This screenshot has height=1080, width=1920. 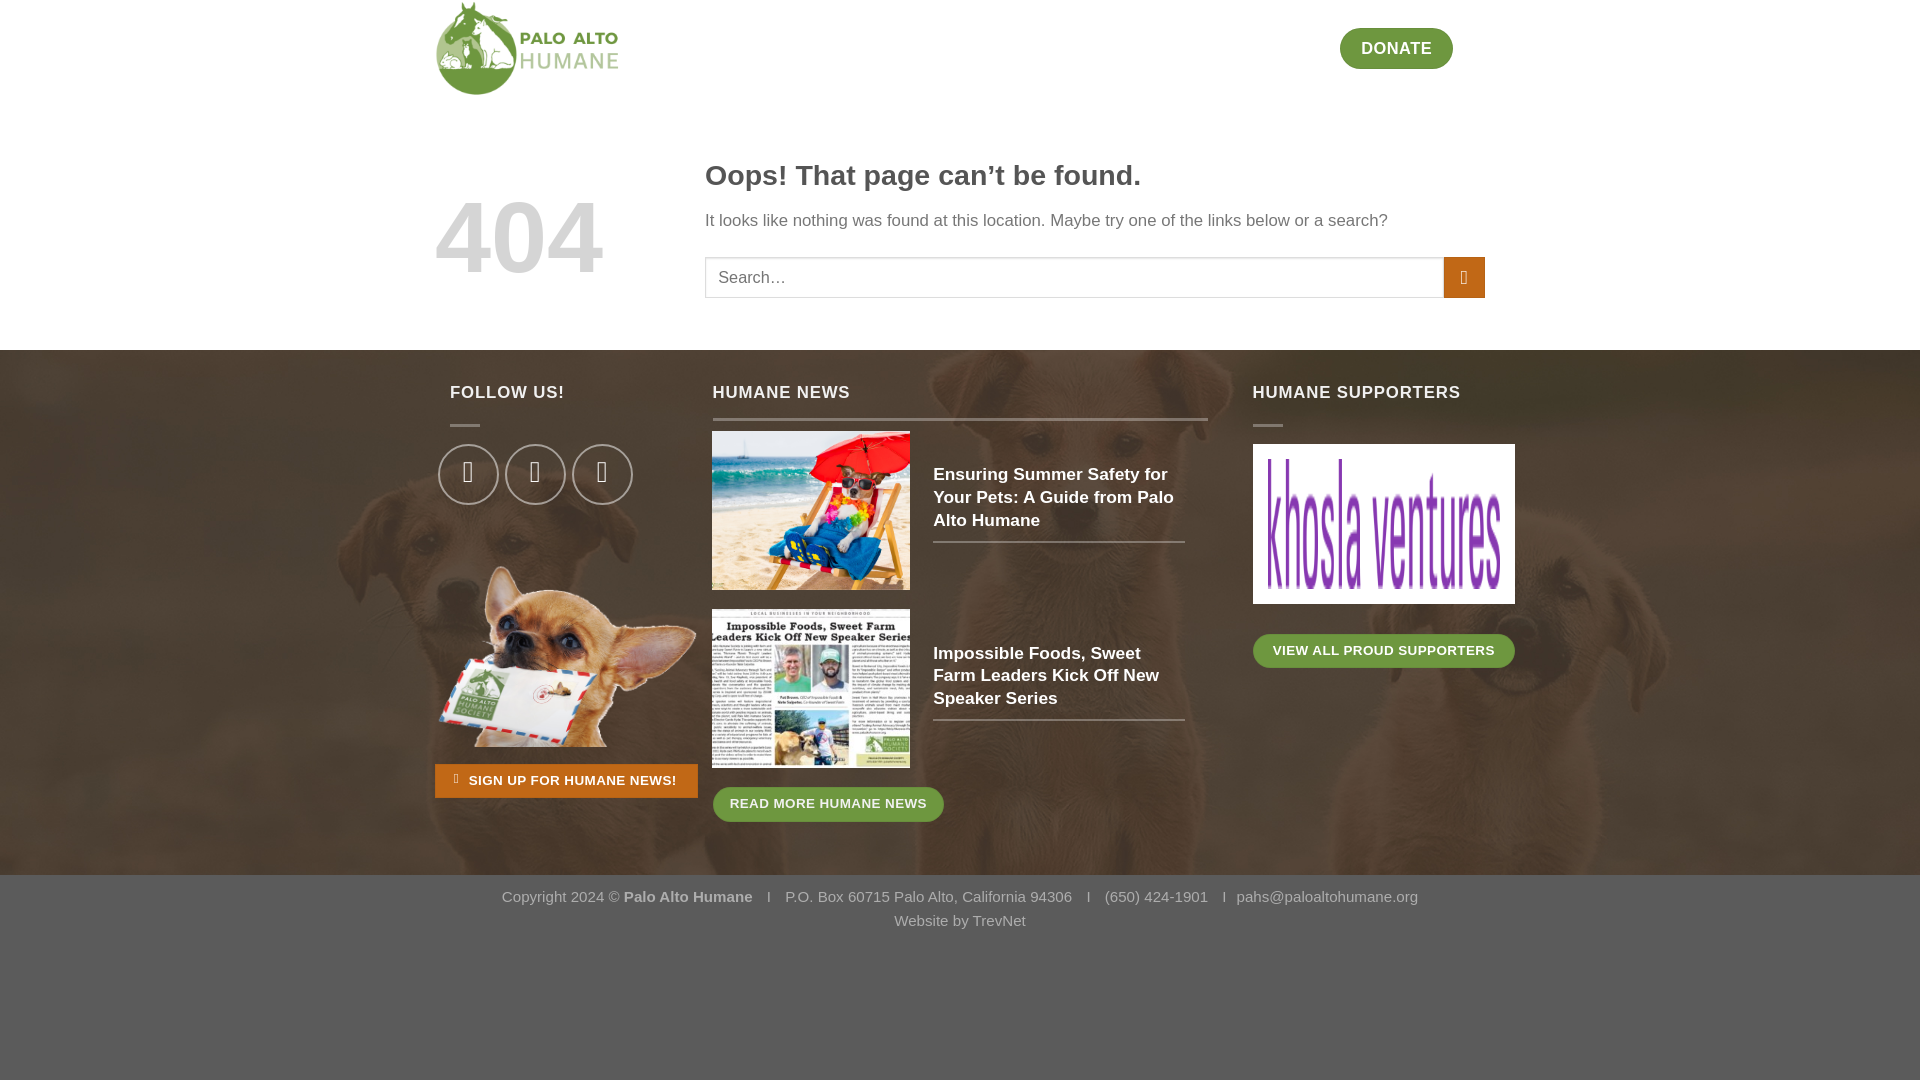 I want to click on Follow on Twitter, so click(x=535, y=474).